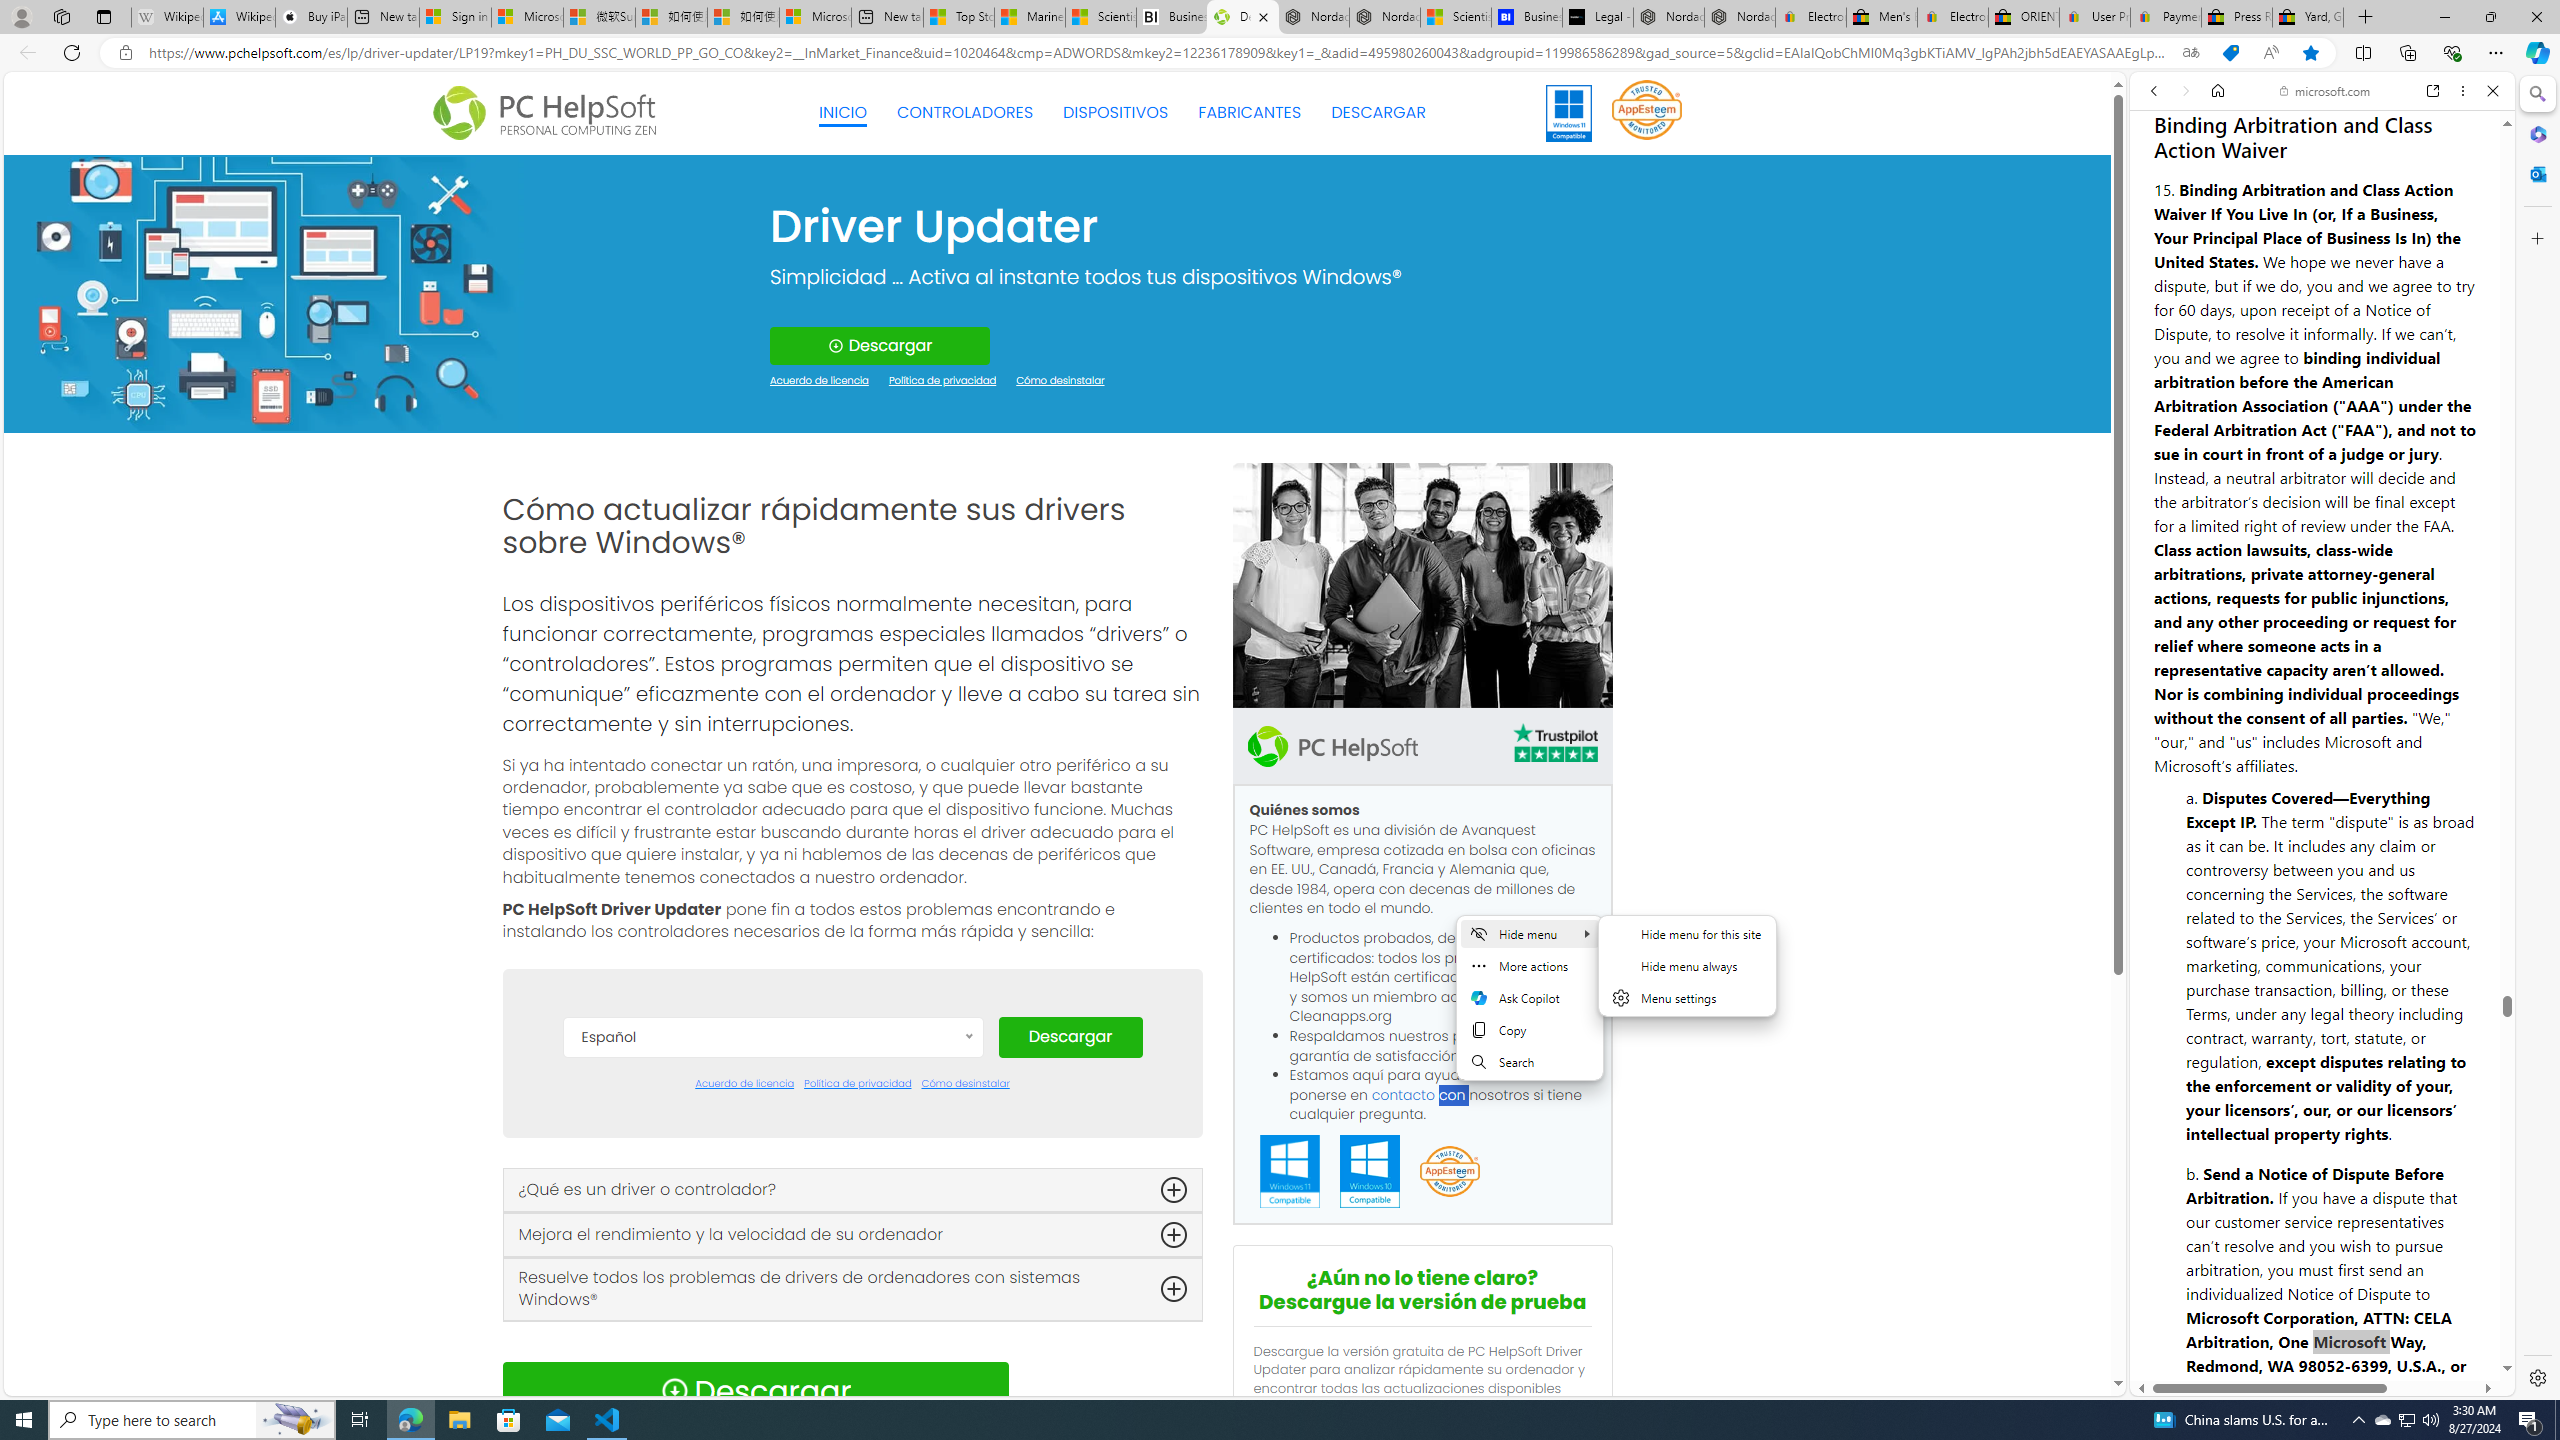  I want to click on Wikipedia - Sleeping, so click(167, 17).